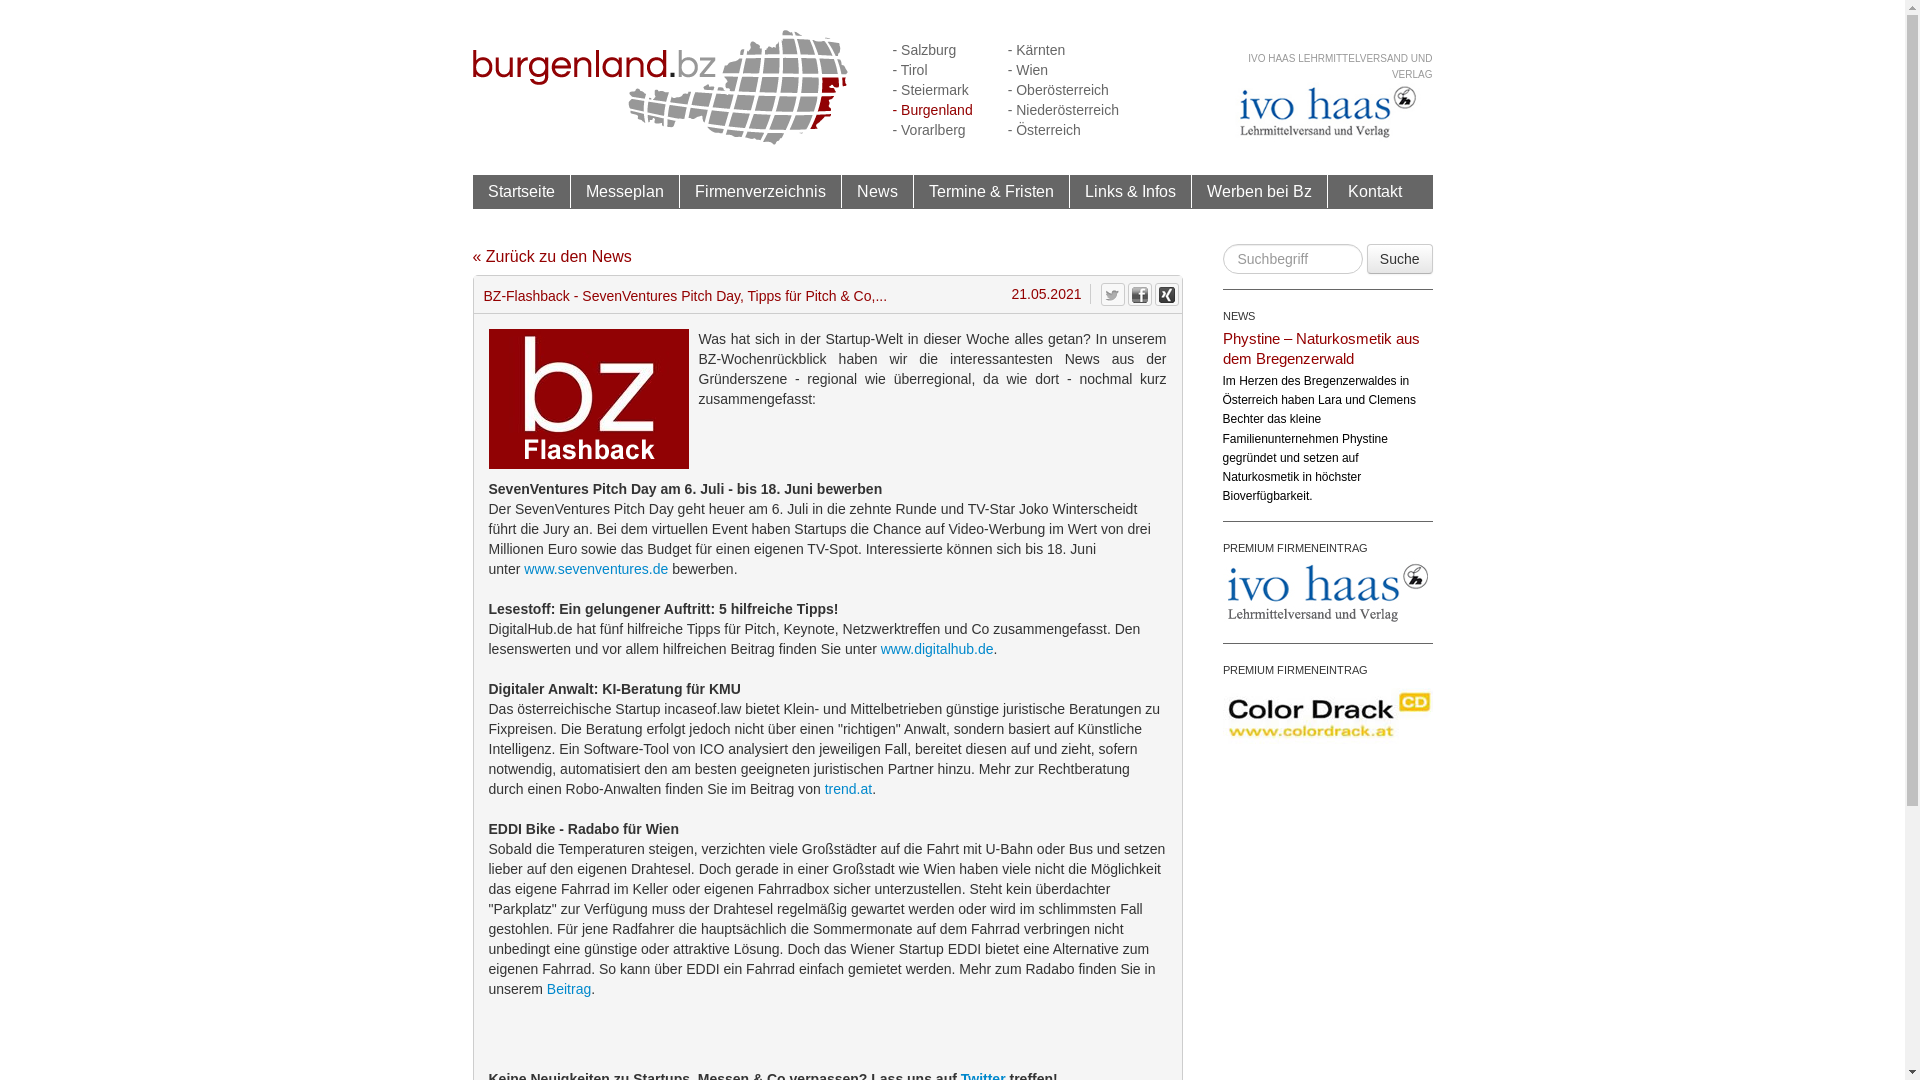 This screenshot has height=1080, width=1920. What do you see at coordinates (660, 86) in the screenshot?
I see `Zur Startseite von Burgenland.bz` at bounding box center [660, 86].